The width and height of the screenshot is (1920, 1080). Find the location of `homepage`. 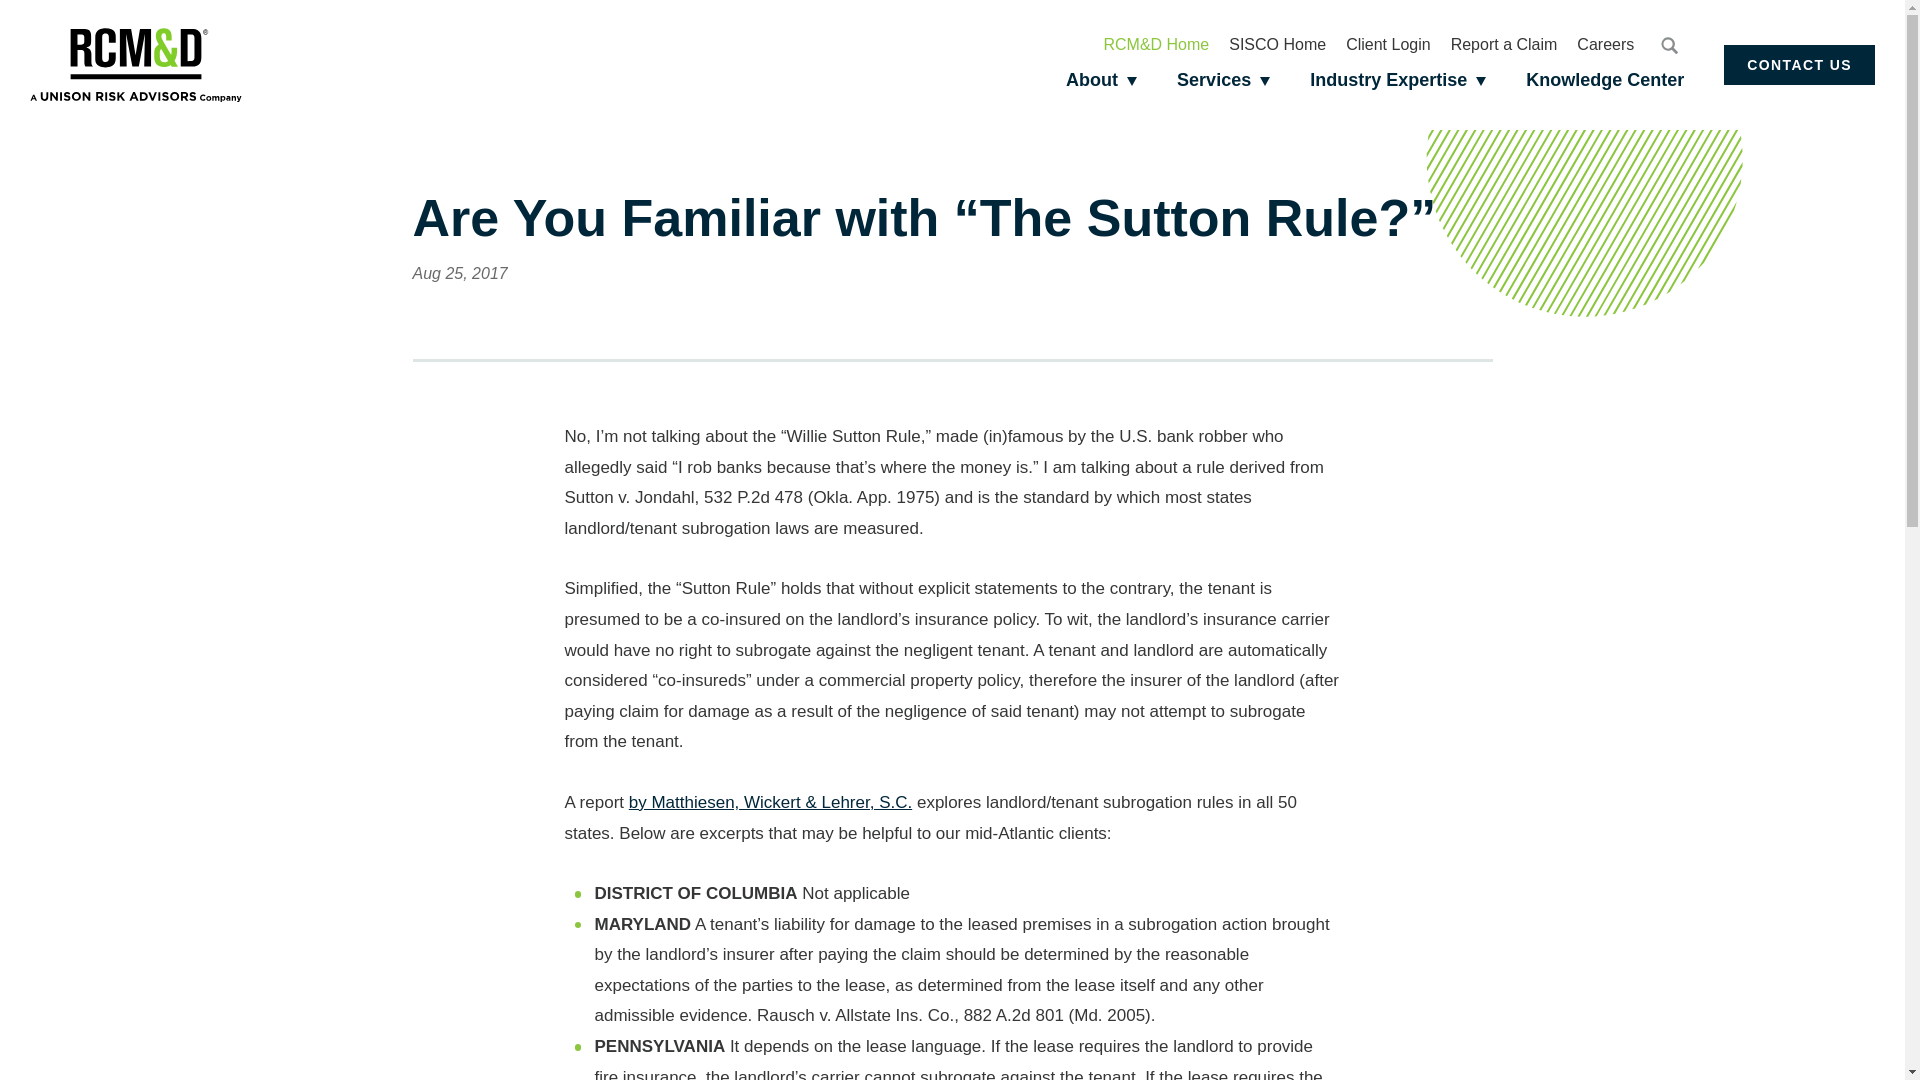

homepage is located at coordinates (136, 64).